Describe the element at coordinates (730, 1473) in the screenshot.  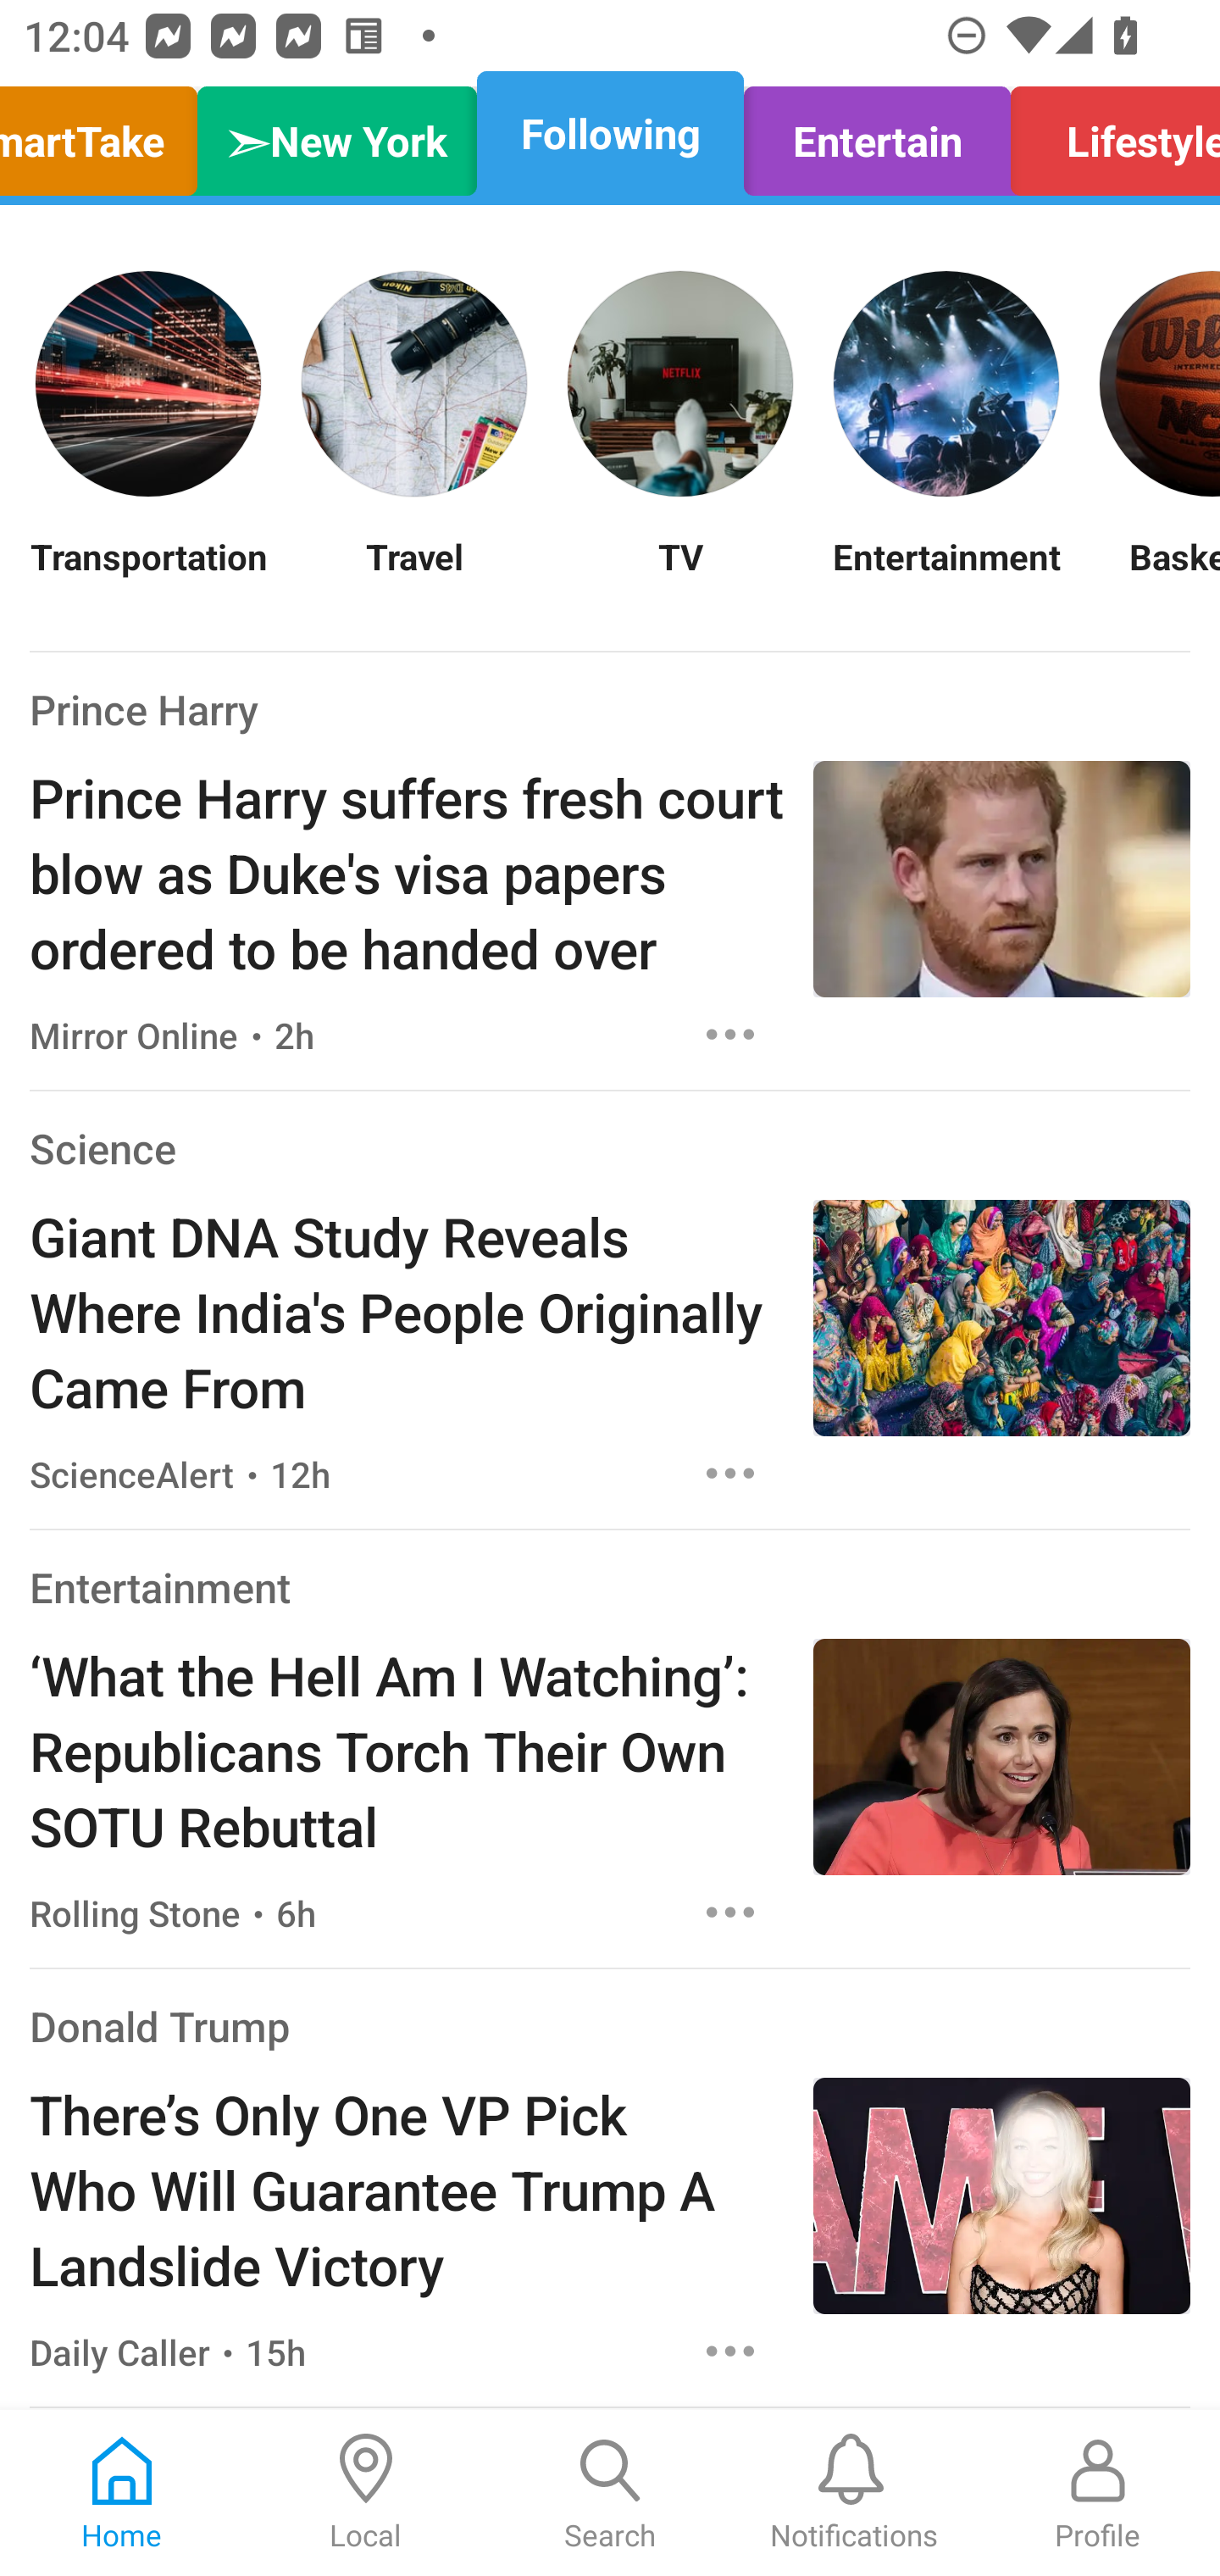
I see `Options` at that location.